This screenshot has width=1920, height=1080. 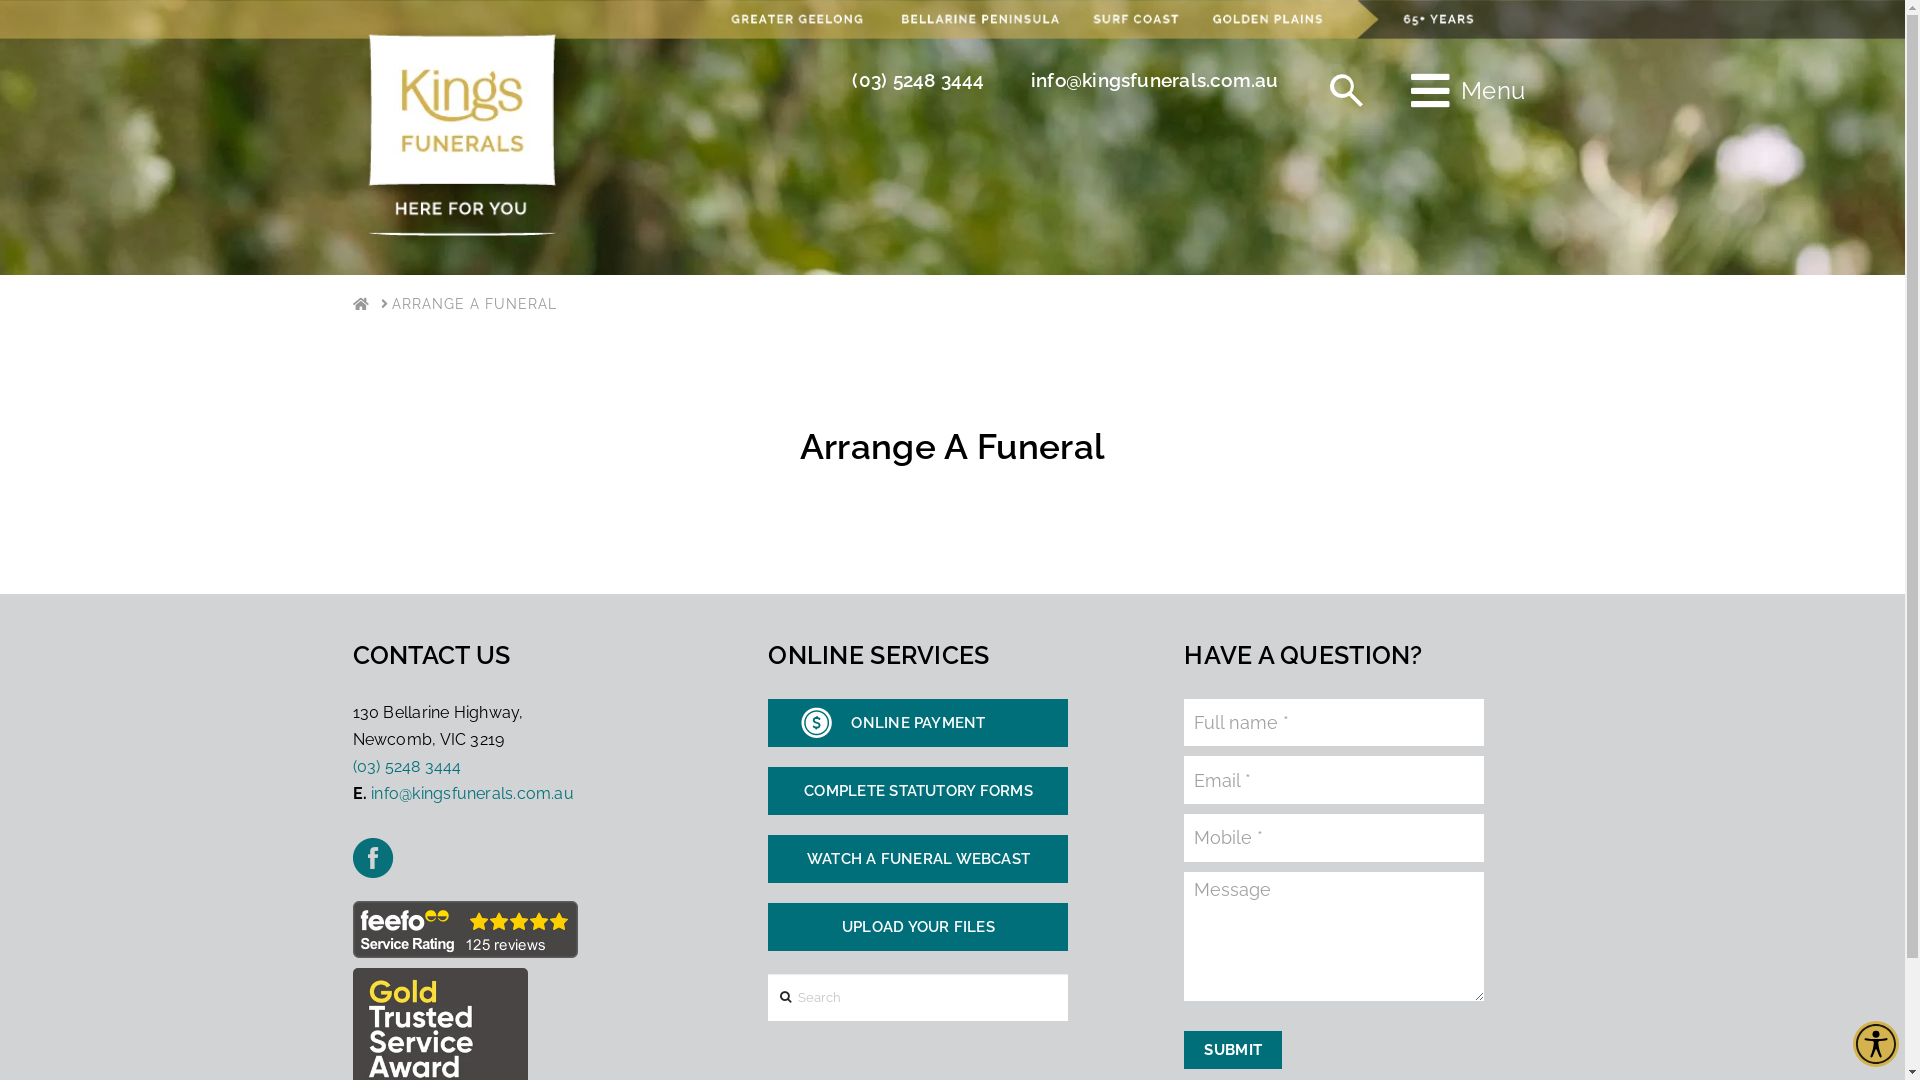 I want to click on info@kingsfunerals.com.au, so click(x=472, y=794).